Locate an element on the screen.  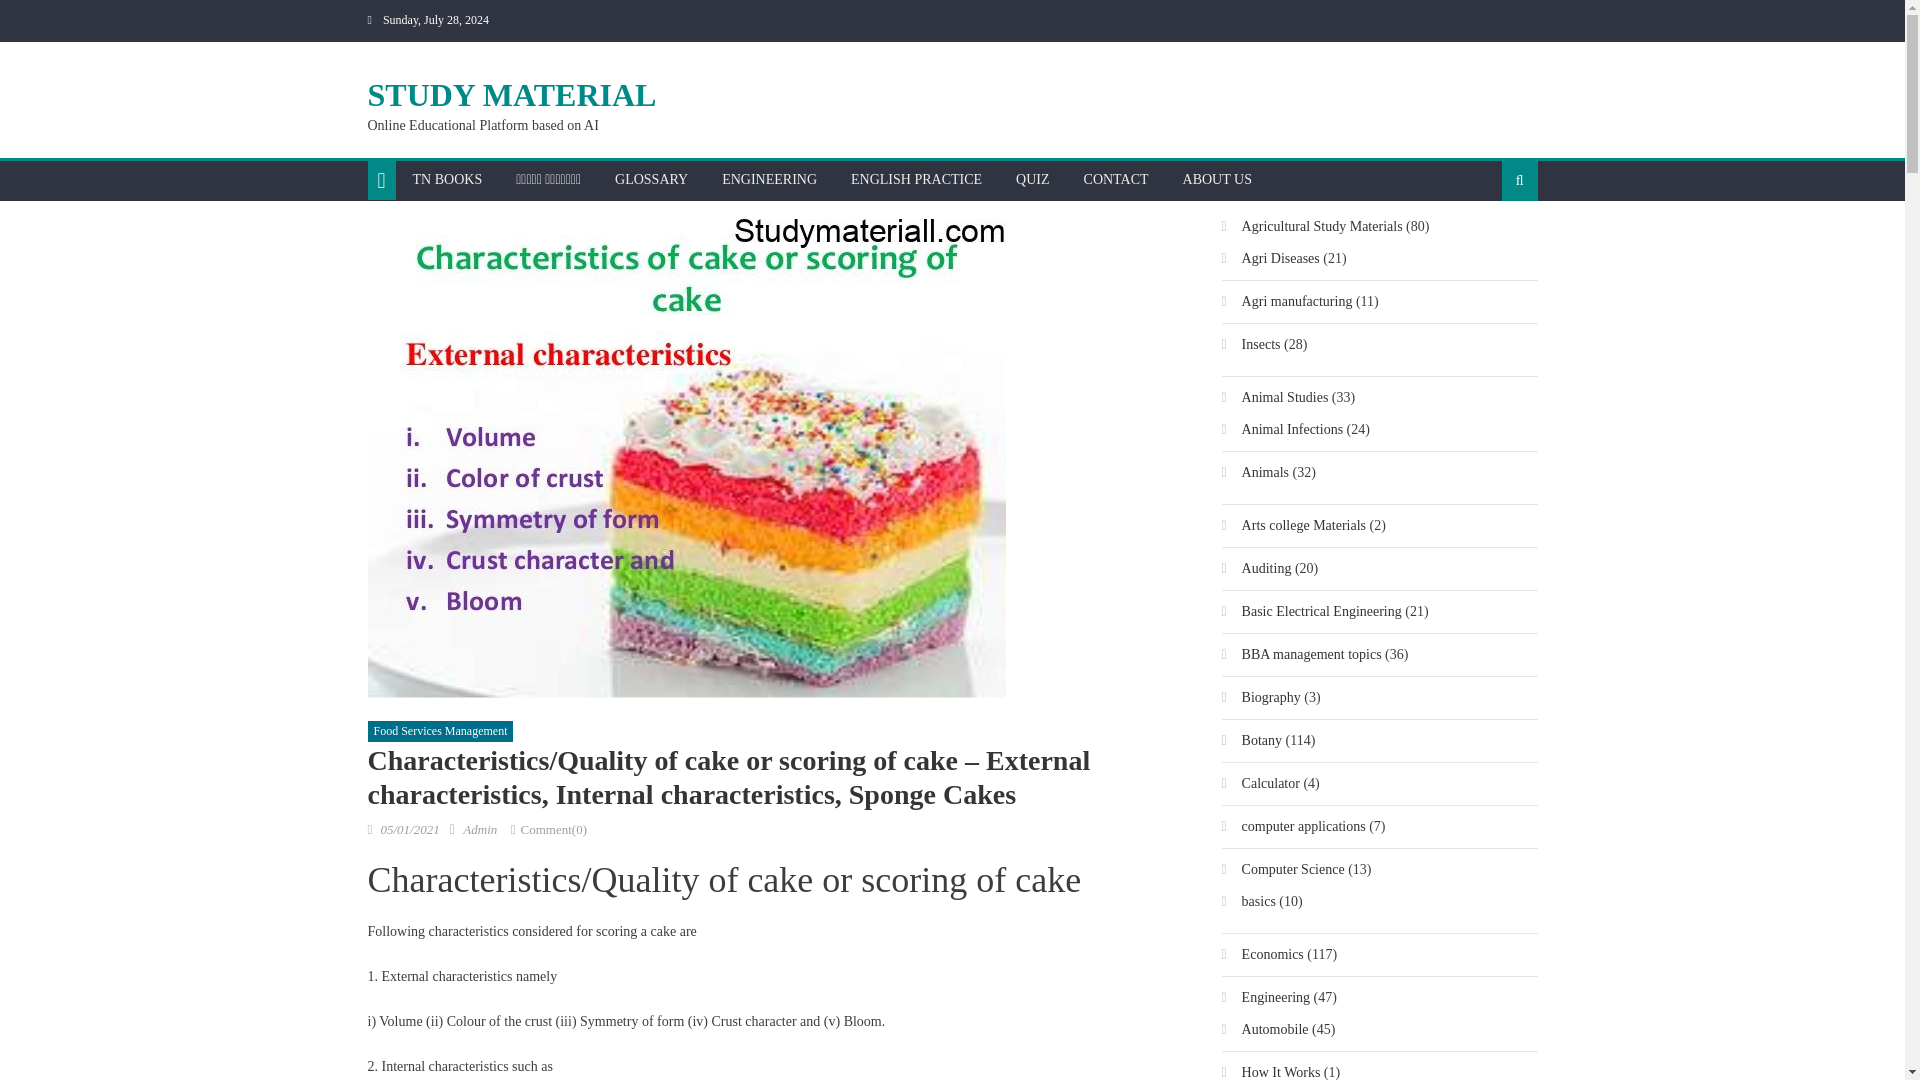
ENGLISH PRACTICE is located at coordinates (916, 179).